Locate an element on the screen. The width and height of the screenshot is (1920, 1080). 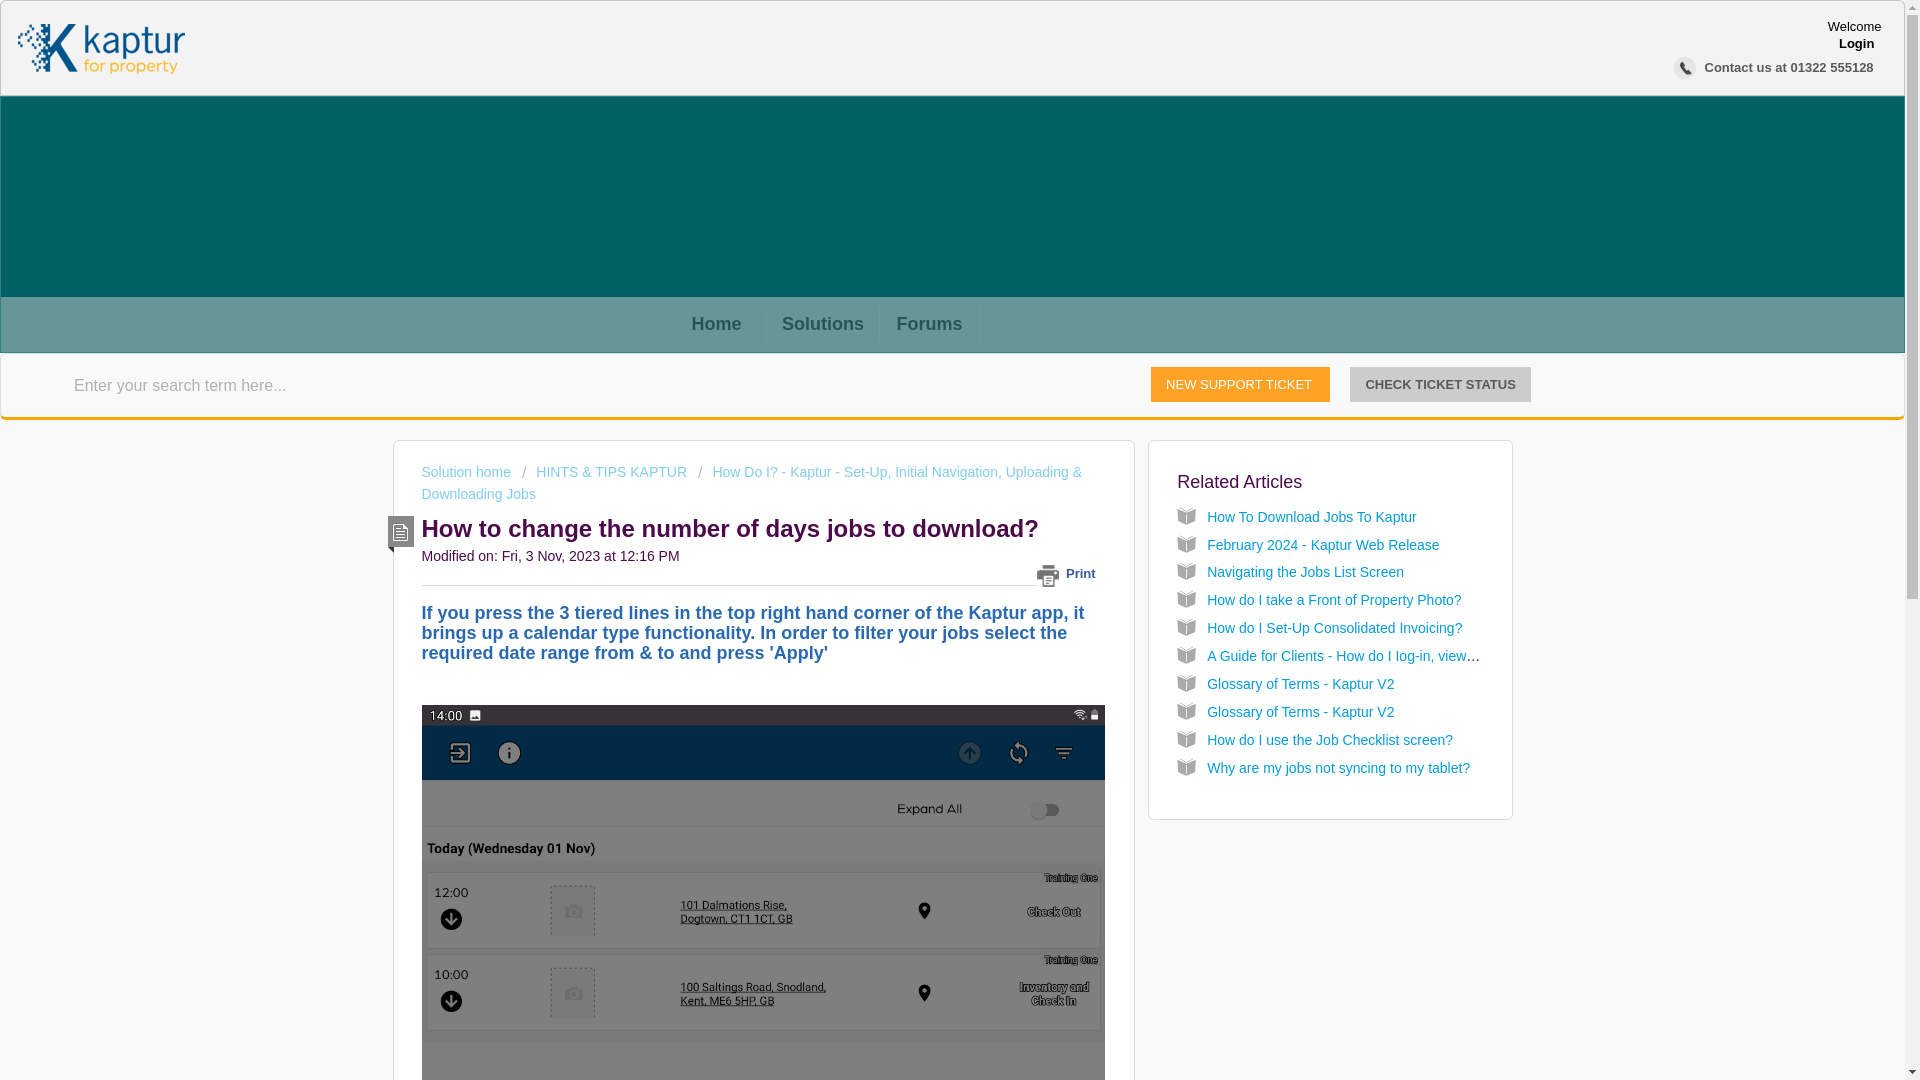
Why are my jobs not syncing to my tablet? is located at coordinates (1338, 768).